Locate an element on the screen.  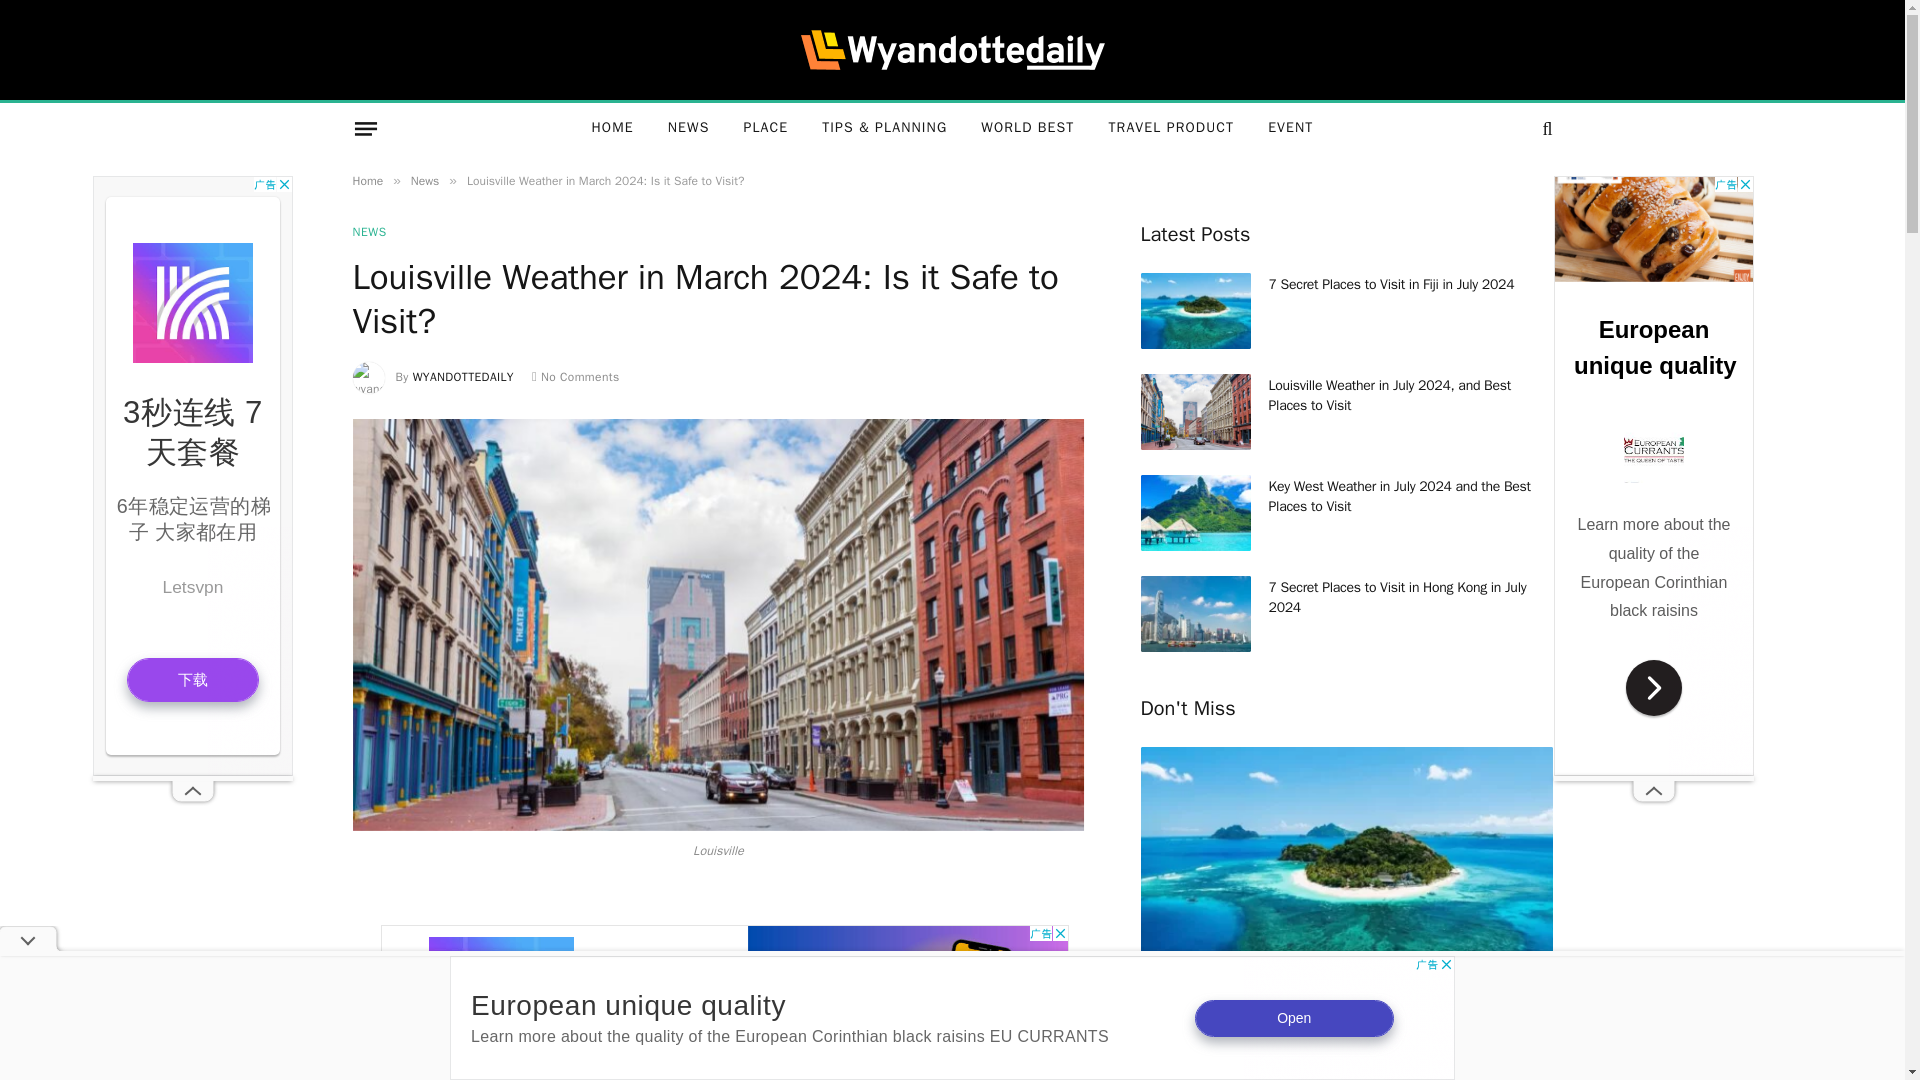
WYANDOTTEDAILY is located at coordinates (463, 376).